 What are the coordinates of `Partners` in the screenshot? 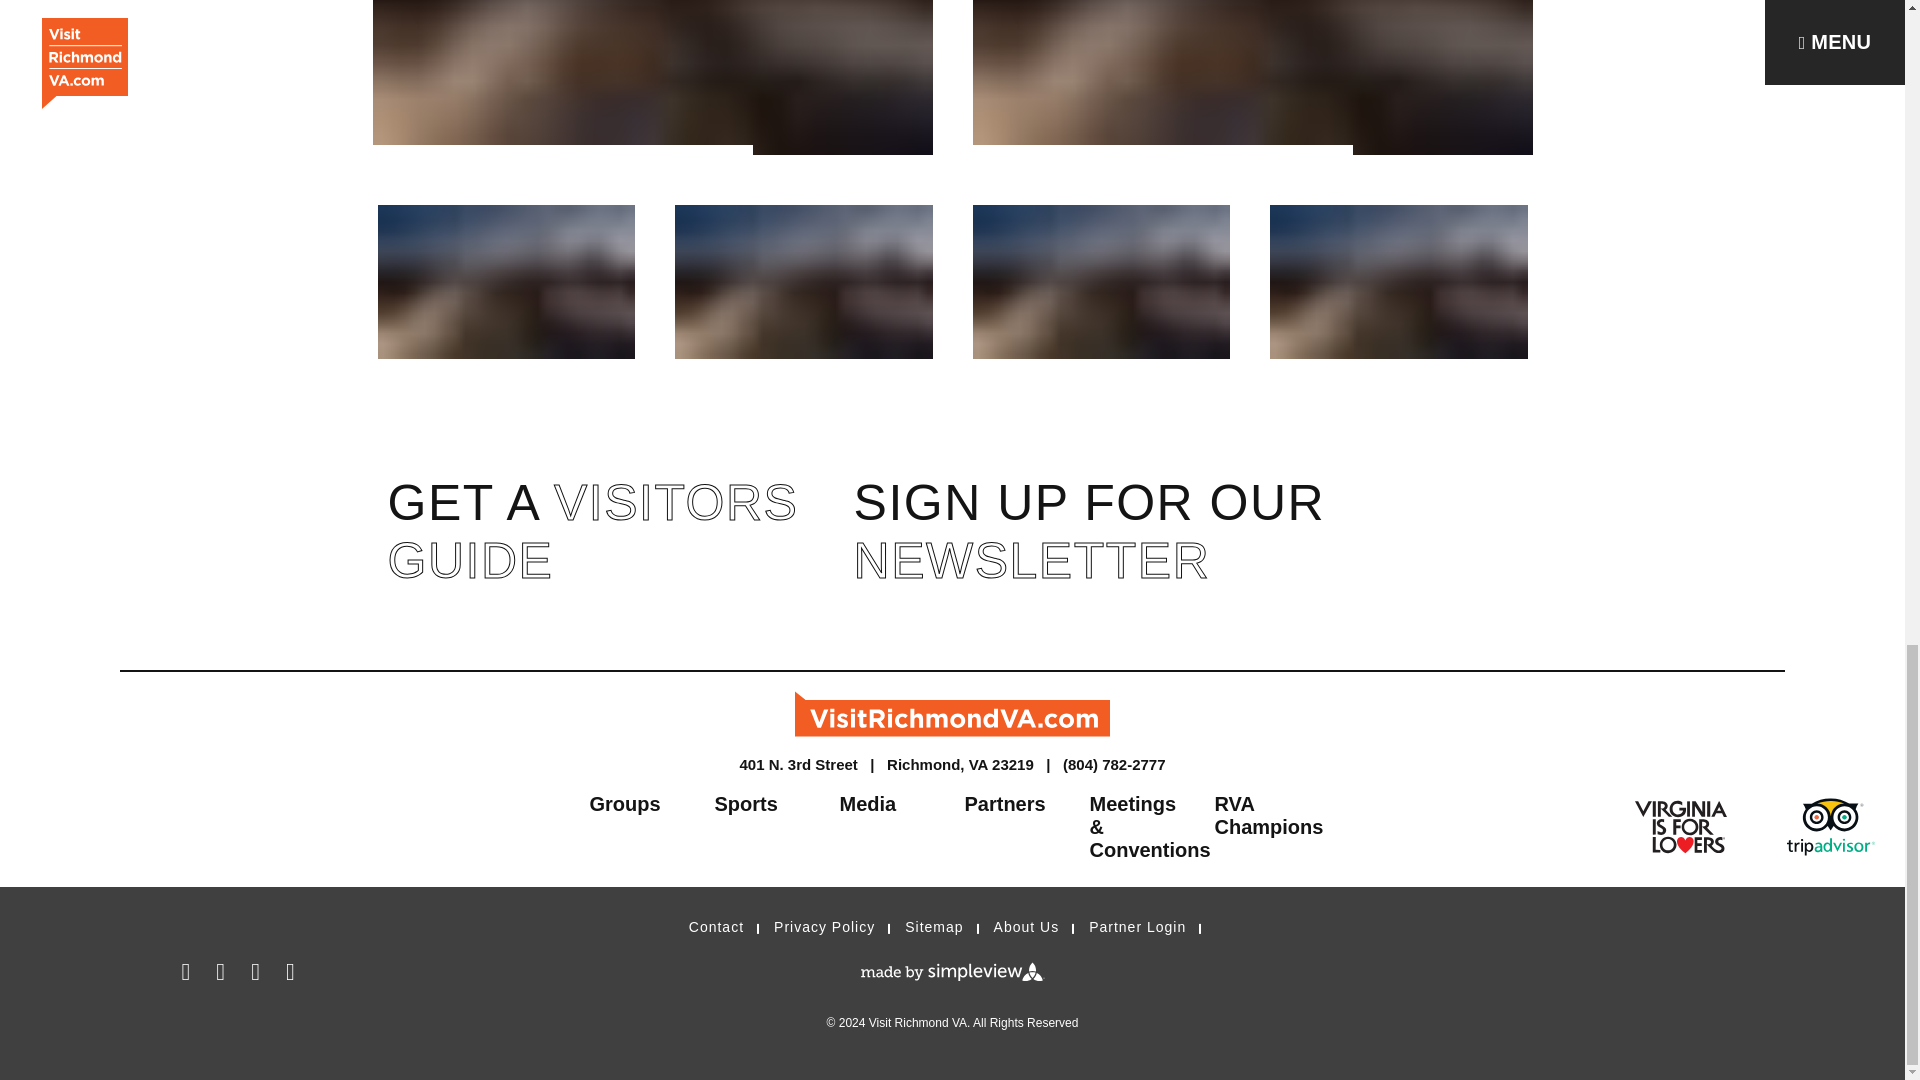 It's located at (1014, 806).